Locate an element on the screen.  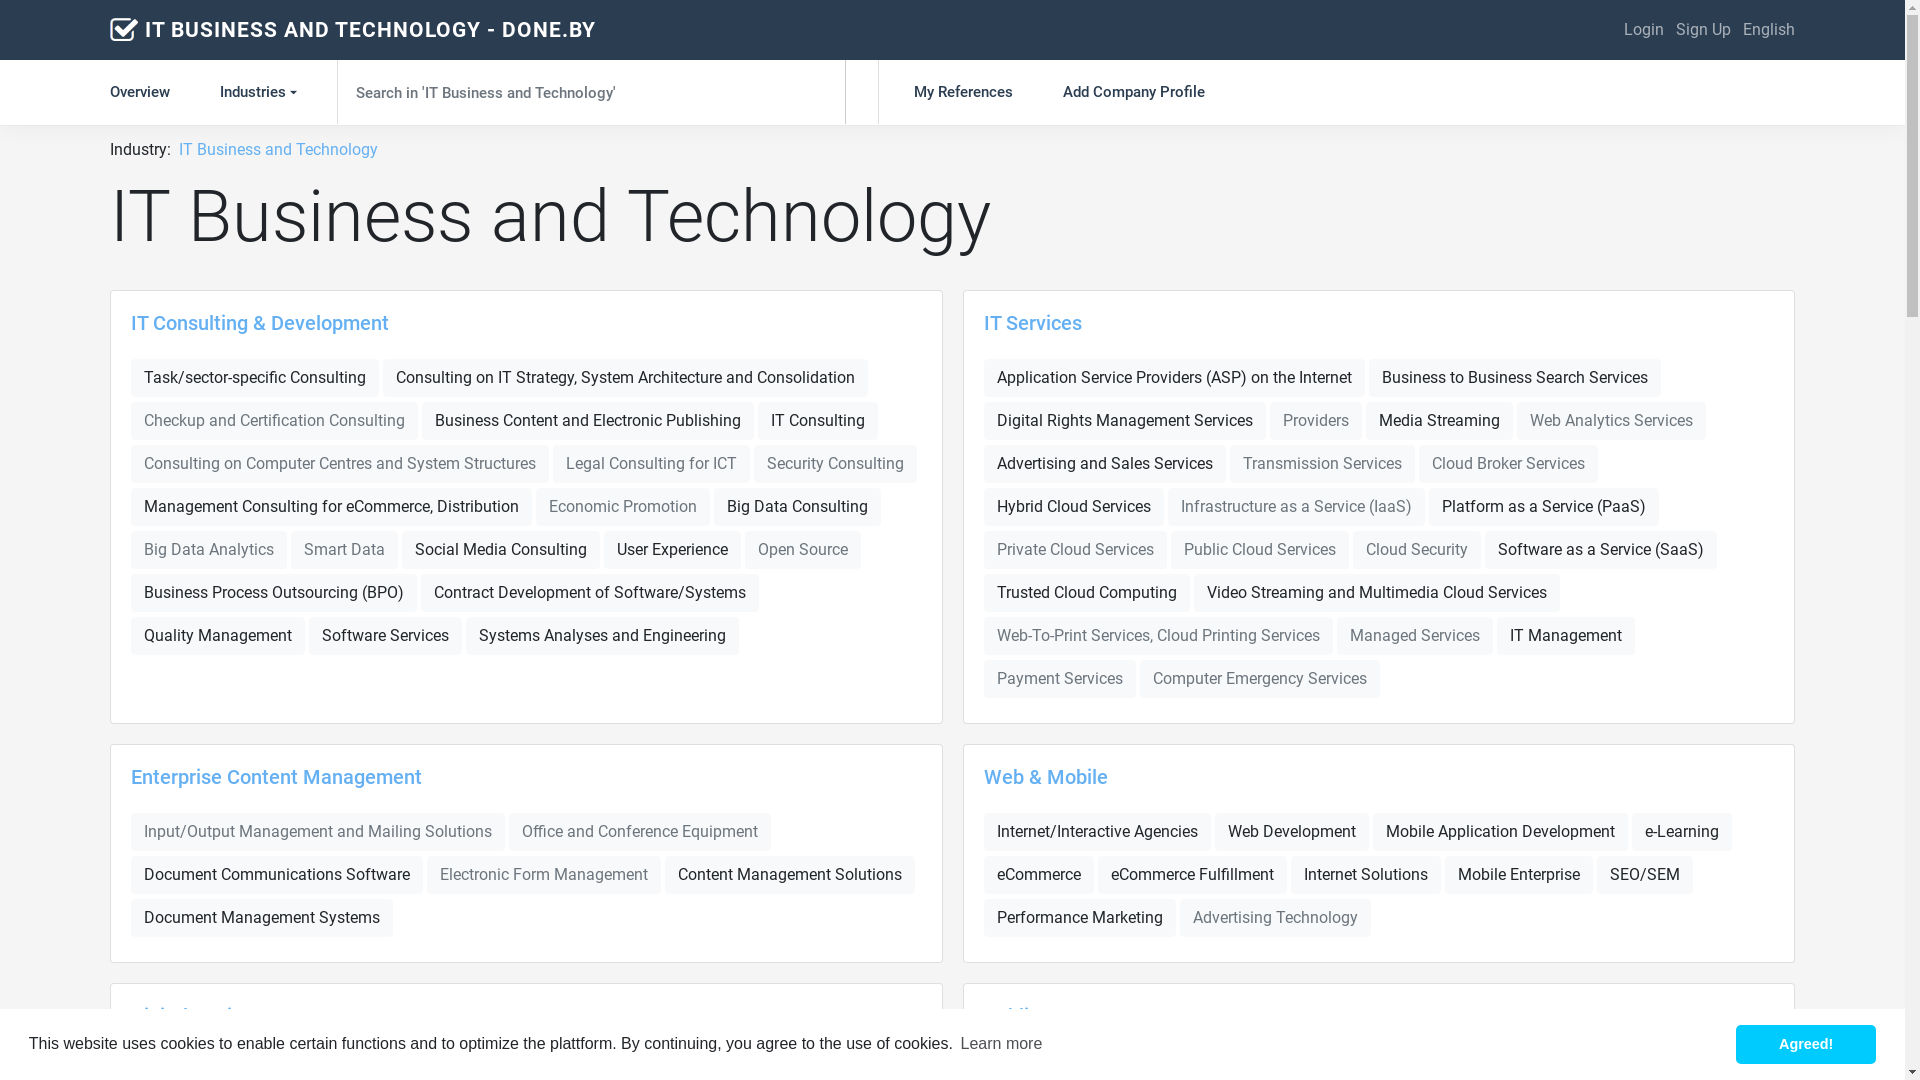
Public Cloud Services is located at coordinates (1259, 550).